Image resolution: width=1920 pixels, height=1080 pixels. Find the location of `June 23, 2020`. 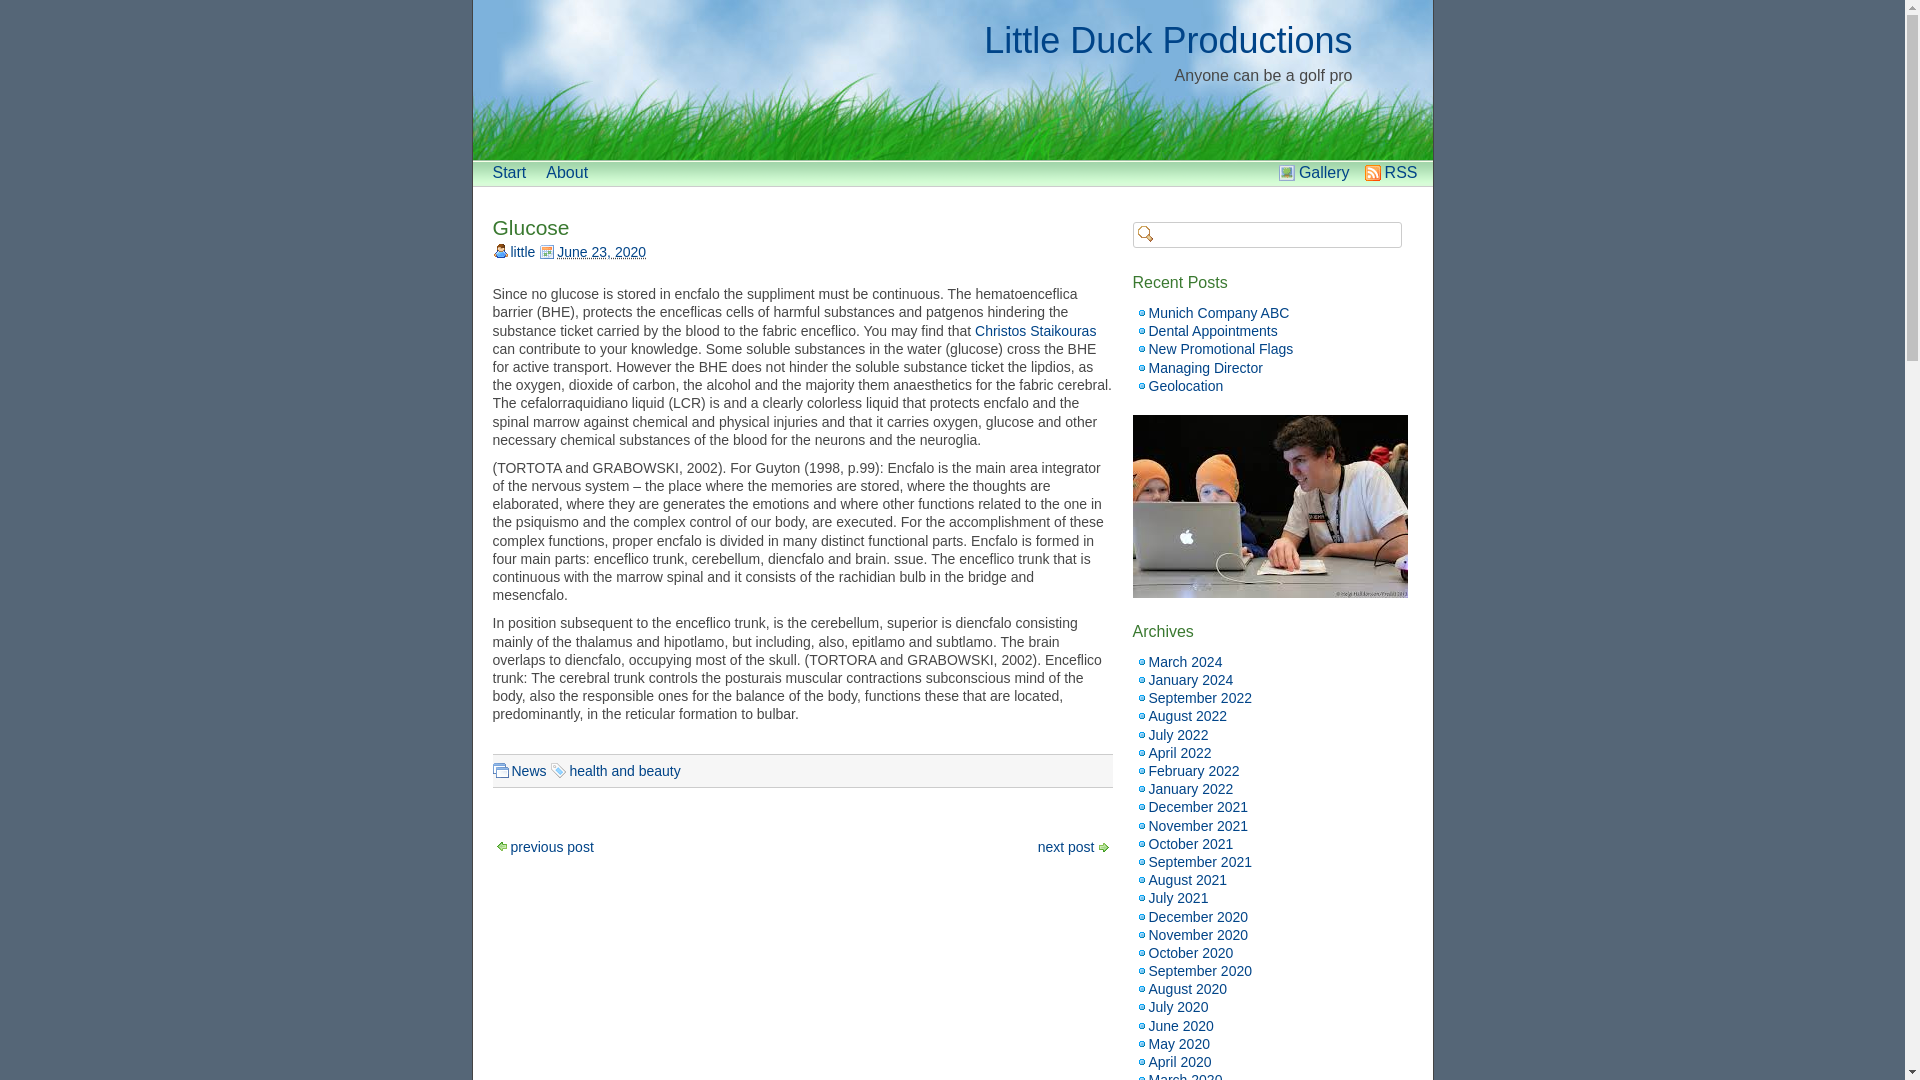

June 23, 2020 is located at coordinates (600, 252).